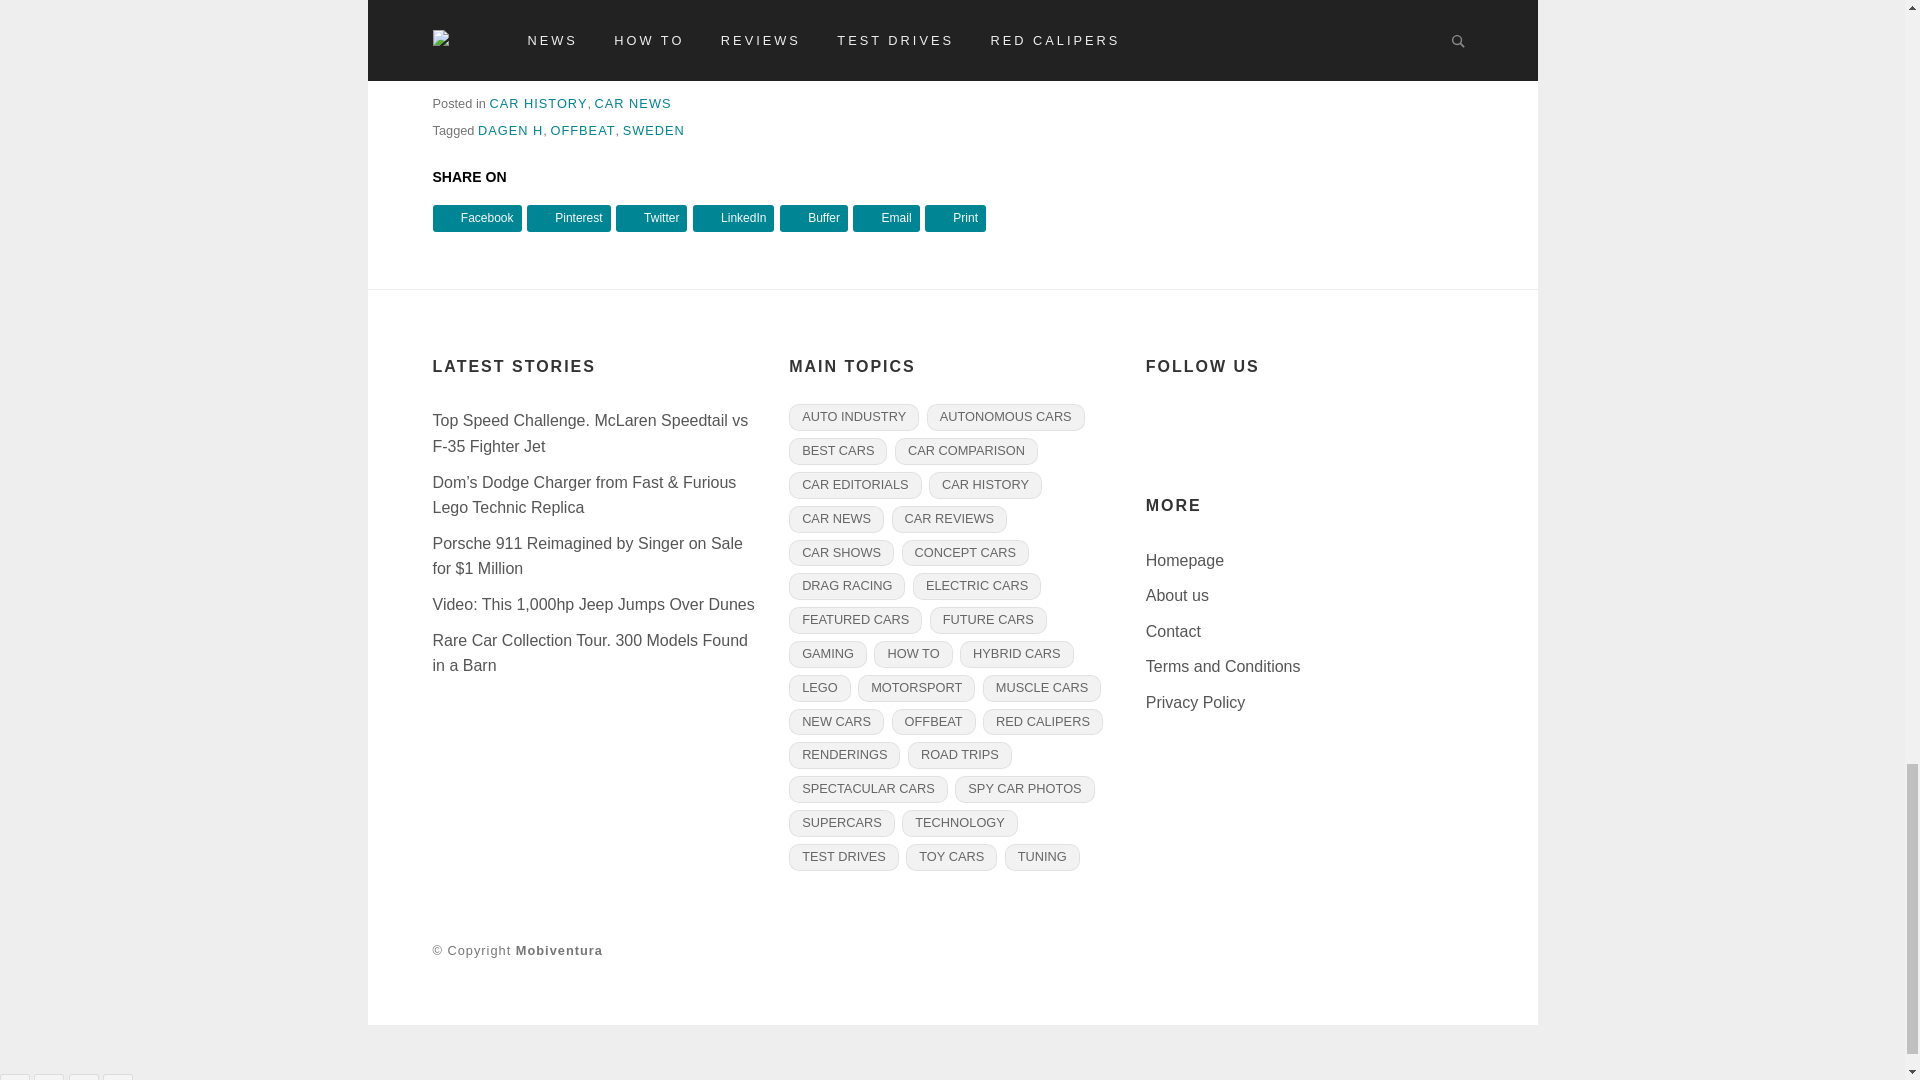  Describe the element at coordinates (886, 218) in the screenshot. I see `Email` at that location.